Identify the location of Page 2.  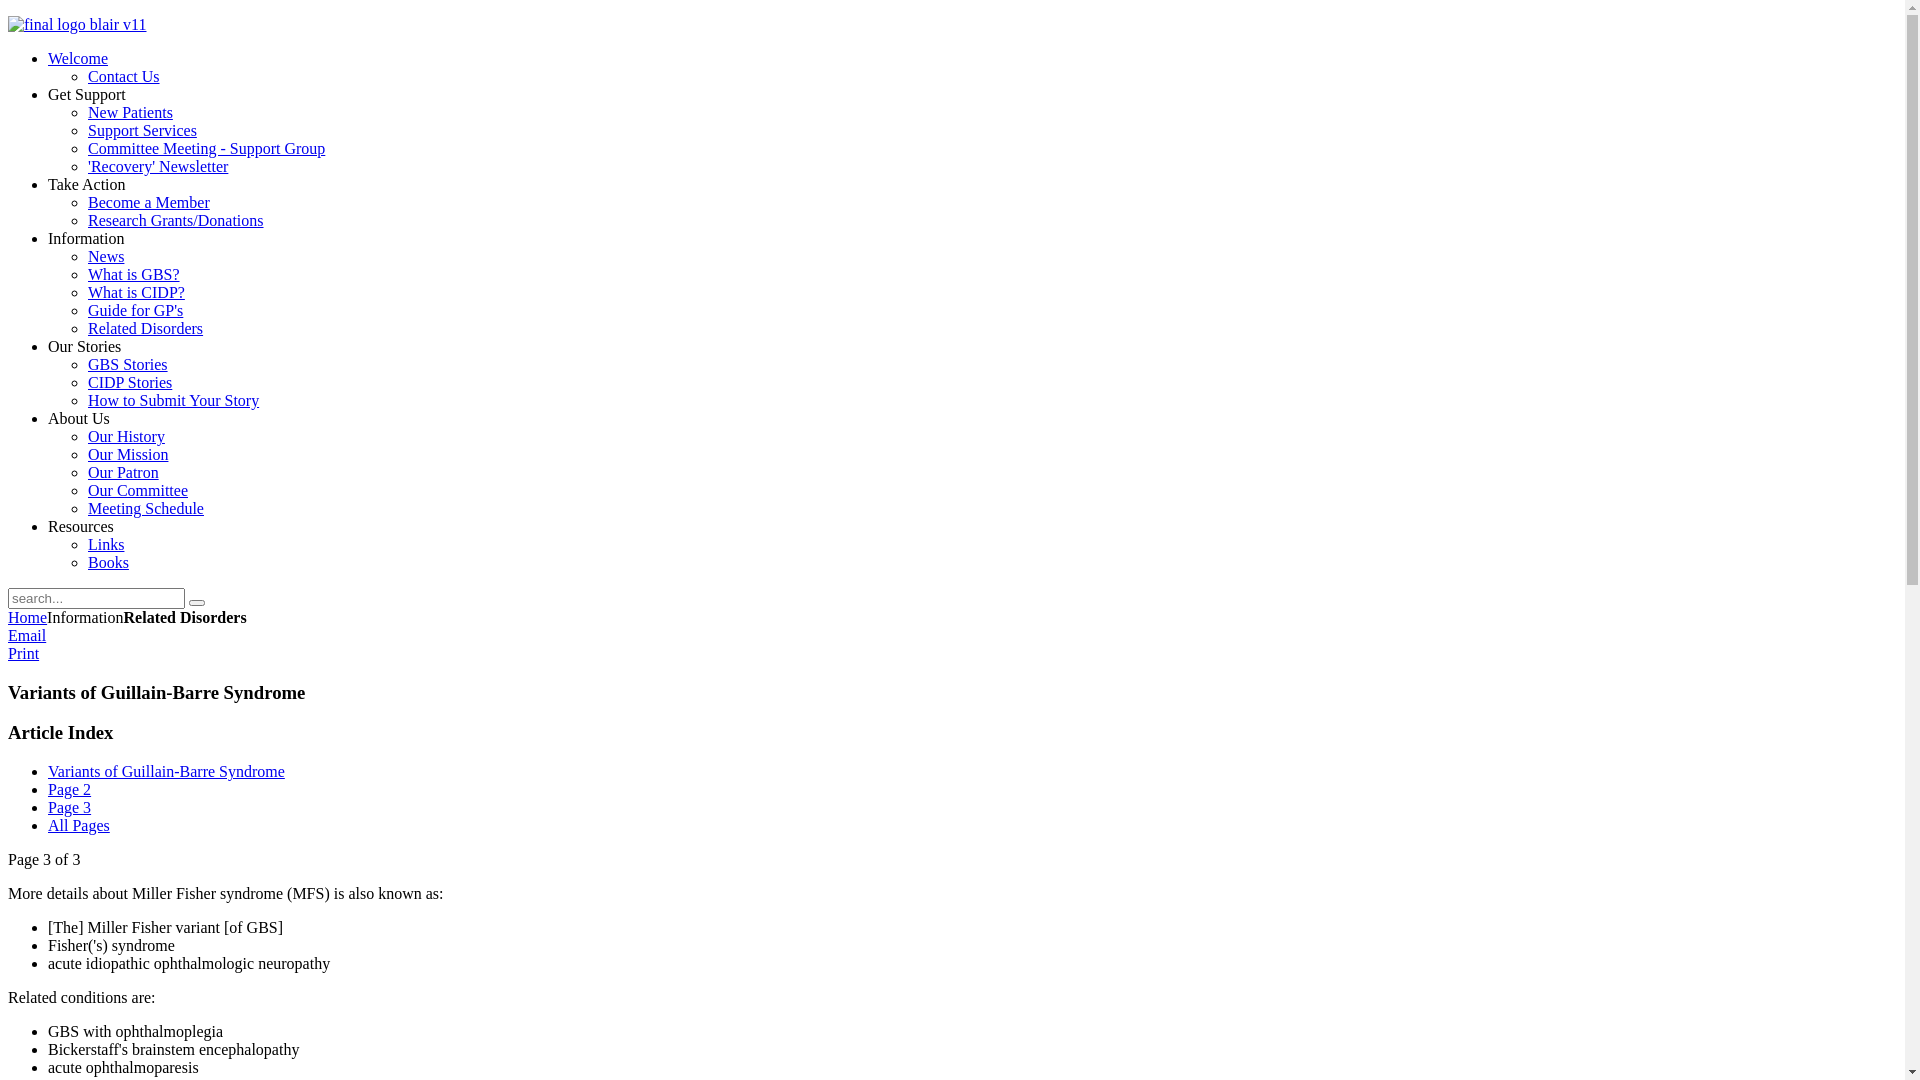
(70, 790).